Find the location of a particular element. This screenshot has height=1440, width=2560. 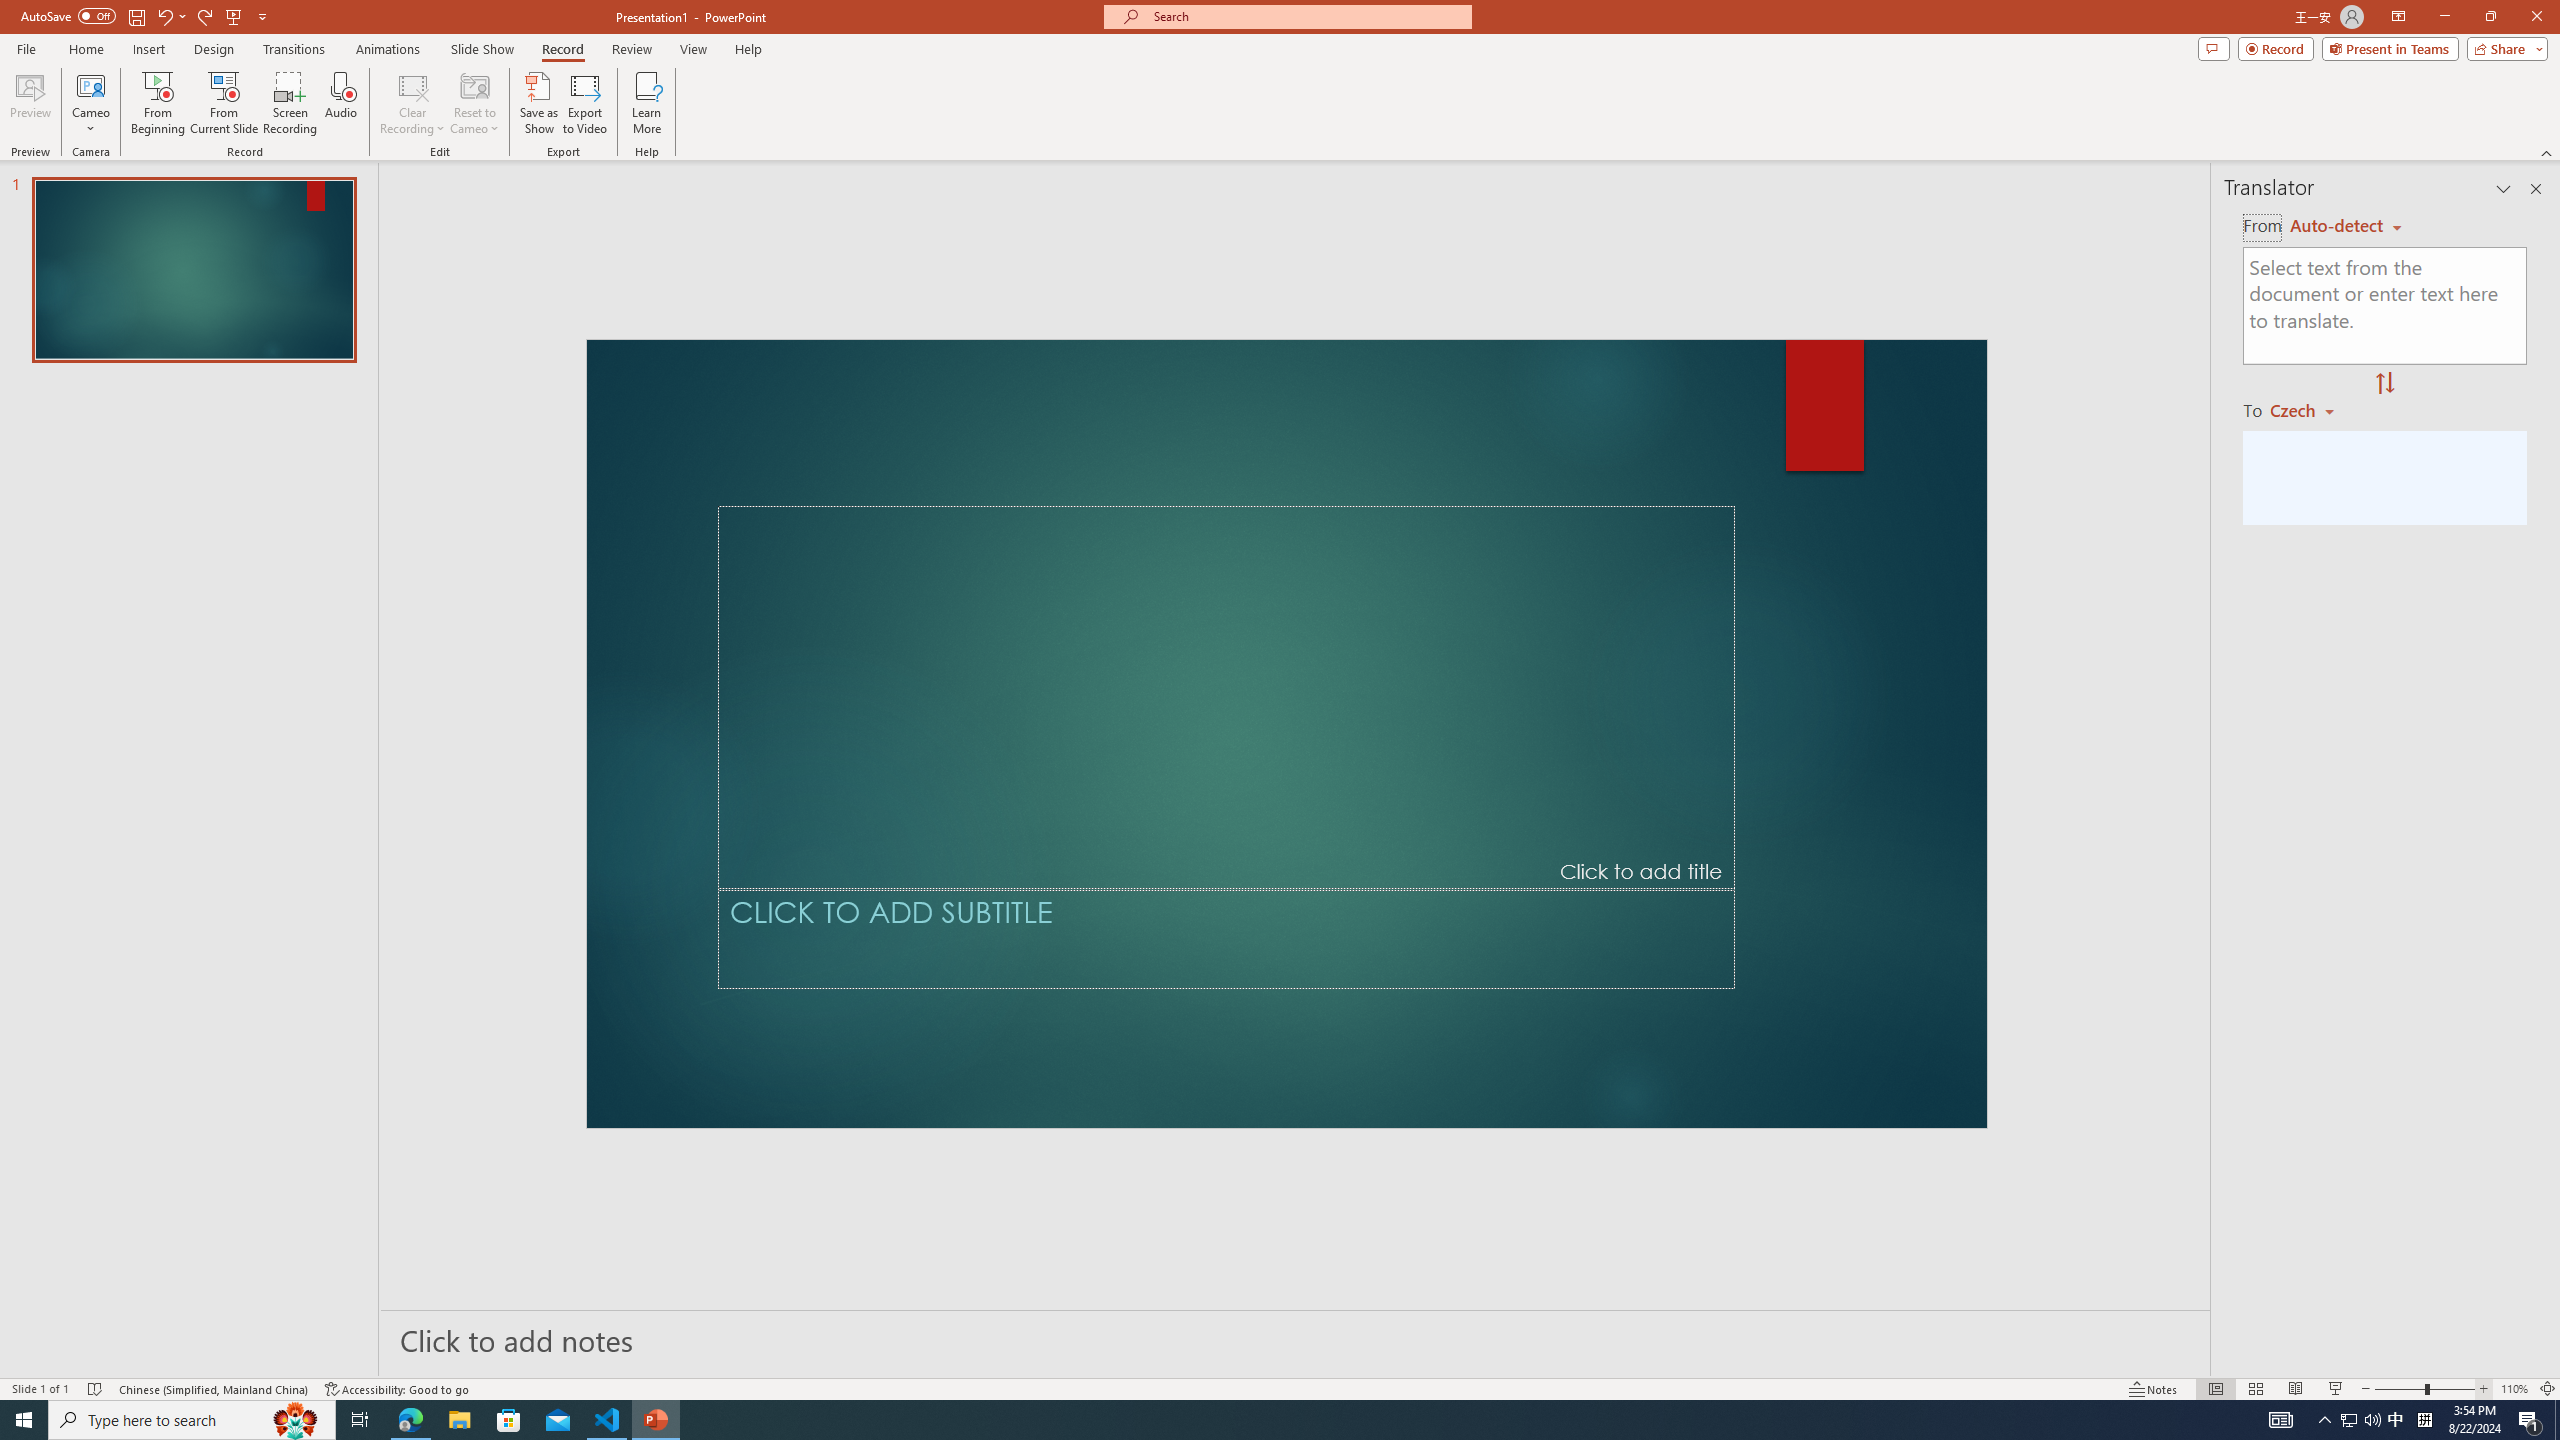

Customize Quick Access Toolbar is located at coordinates (385, 32).